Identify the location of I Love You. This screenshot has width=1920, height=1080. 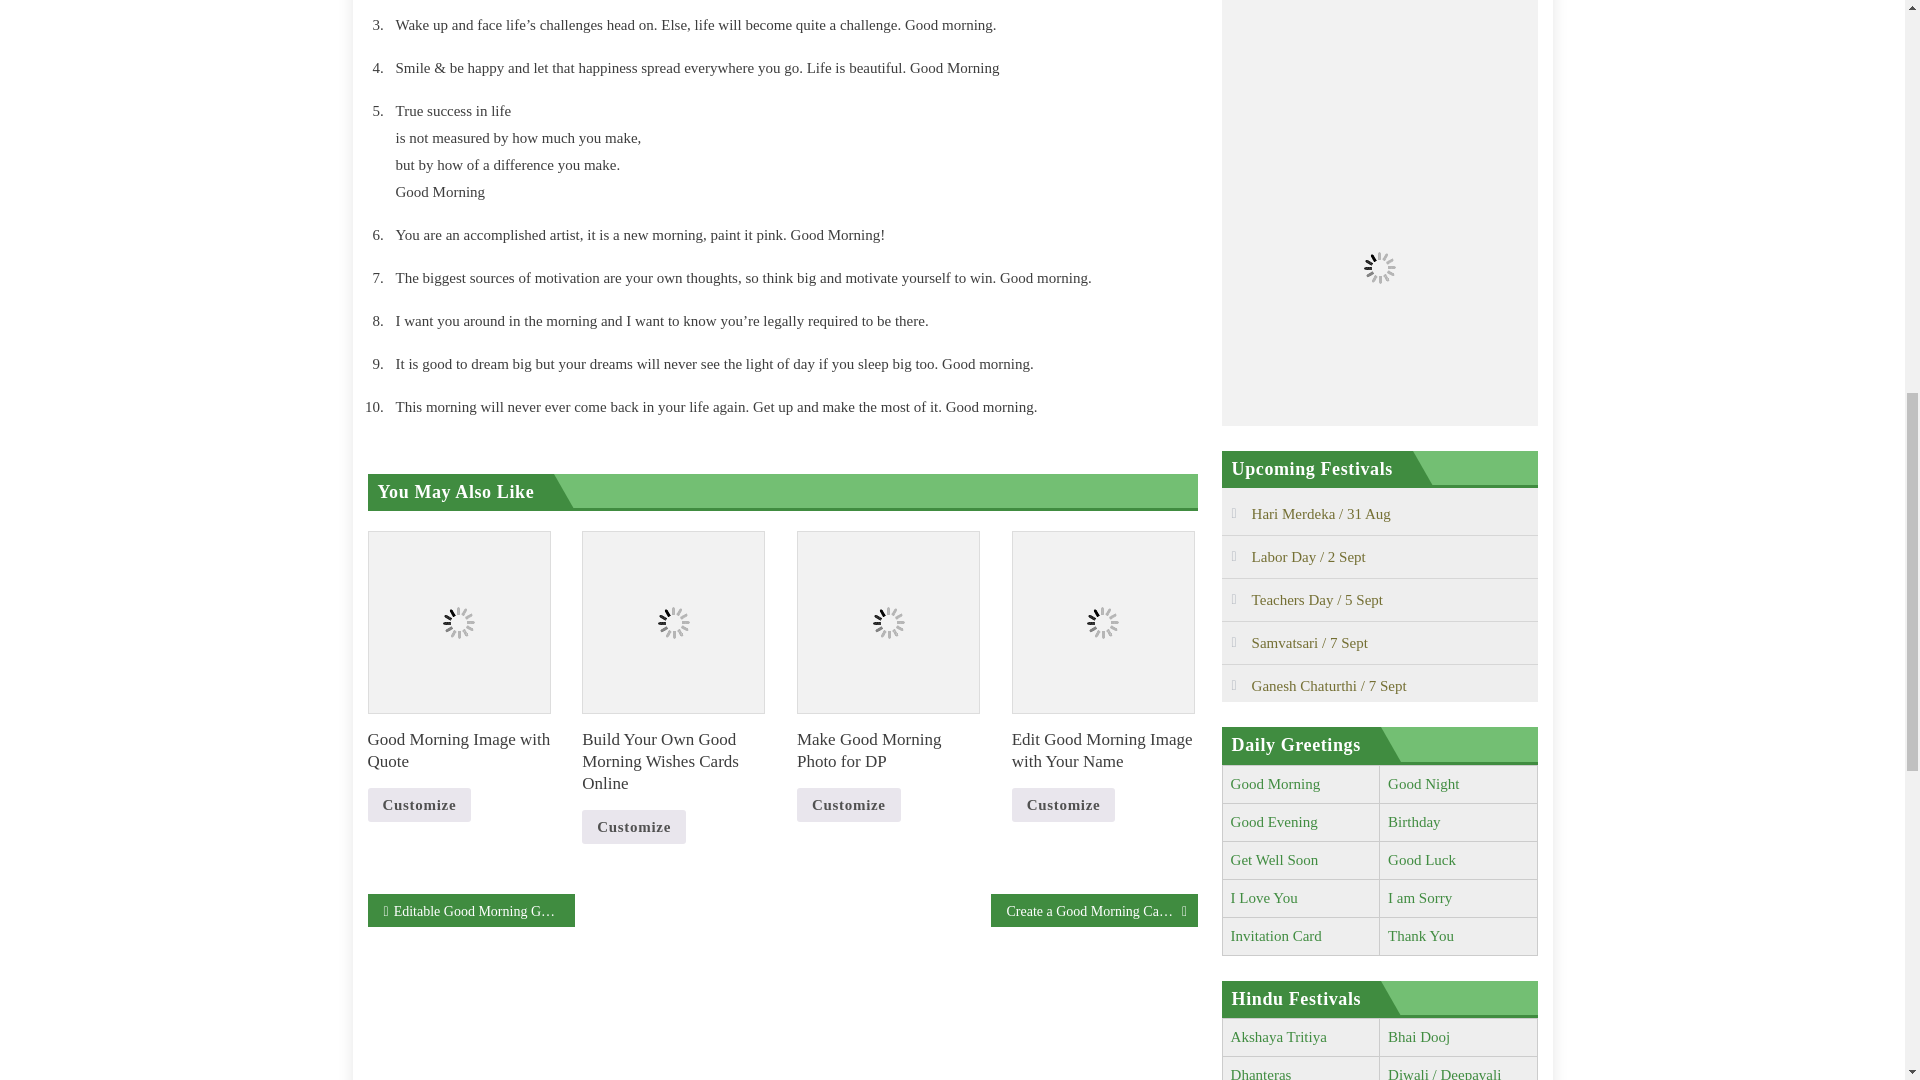
(1264, 898).